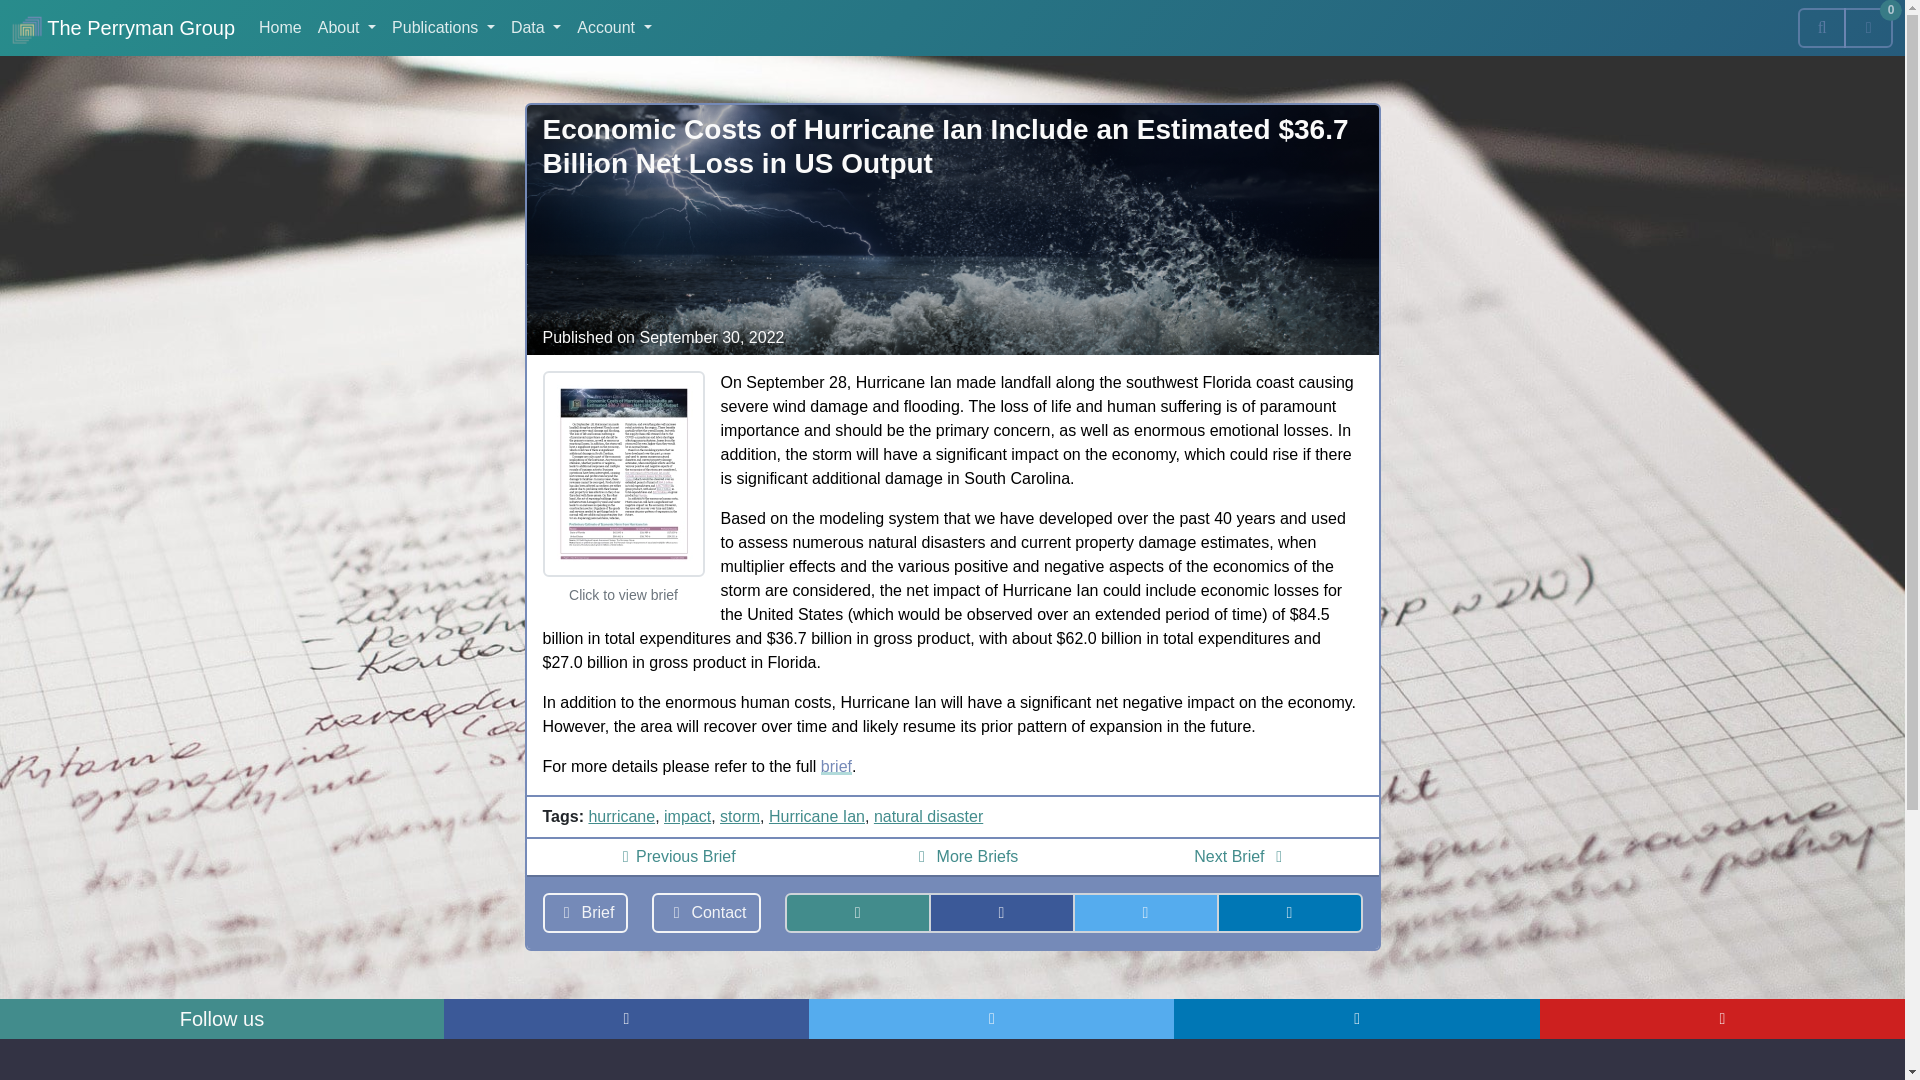  What do you see at coordinates (584, 913) in the screenshot?
I see `Brief` at bounding box center [584, 913].